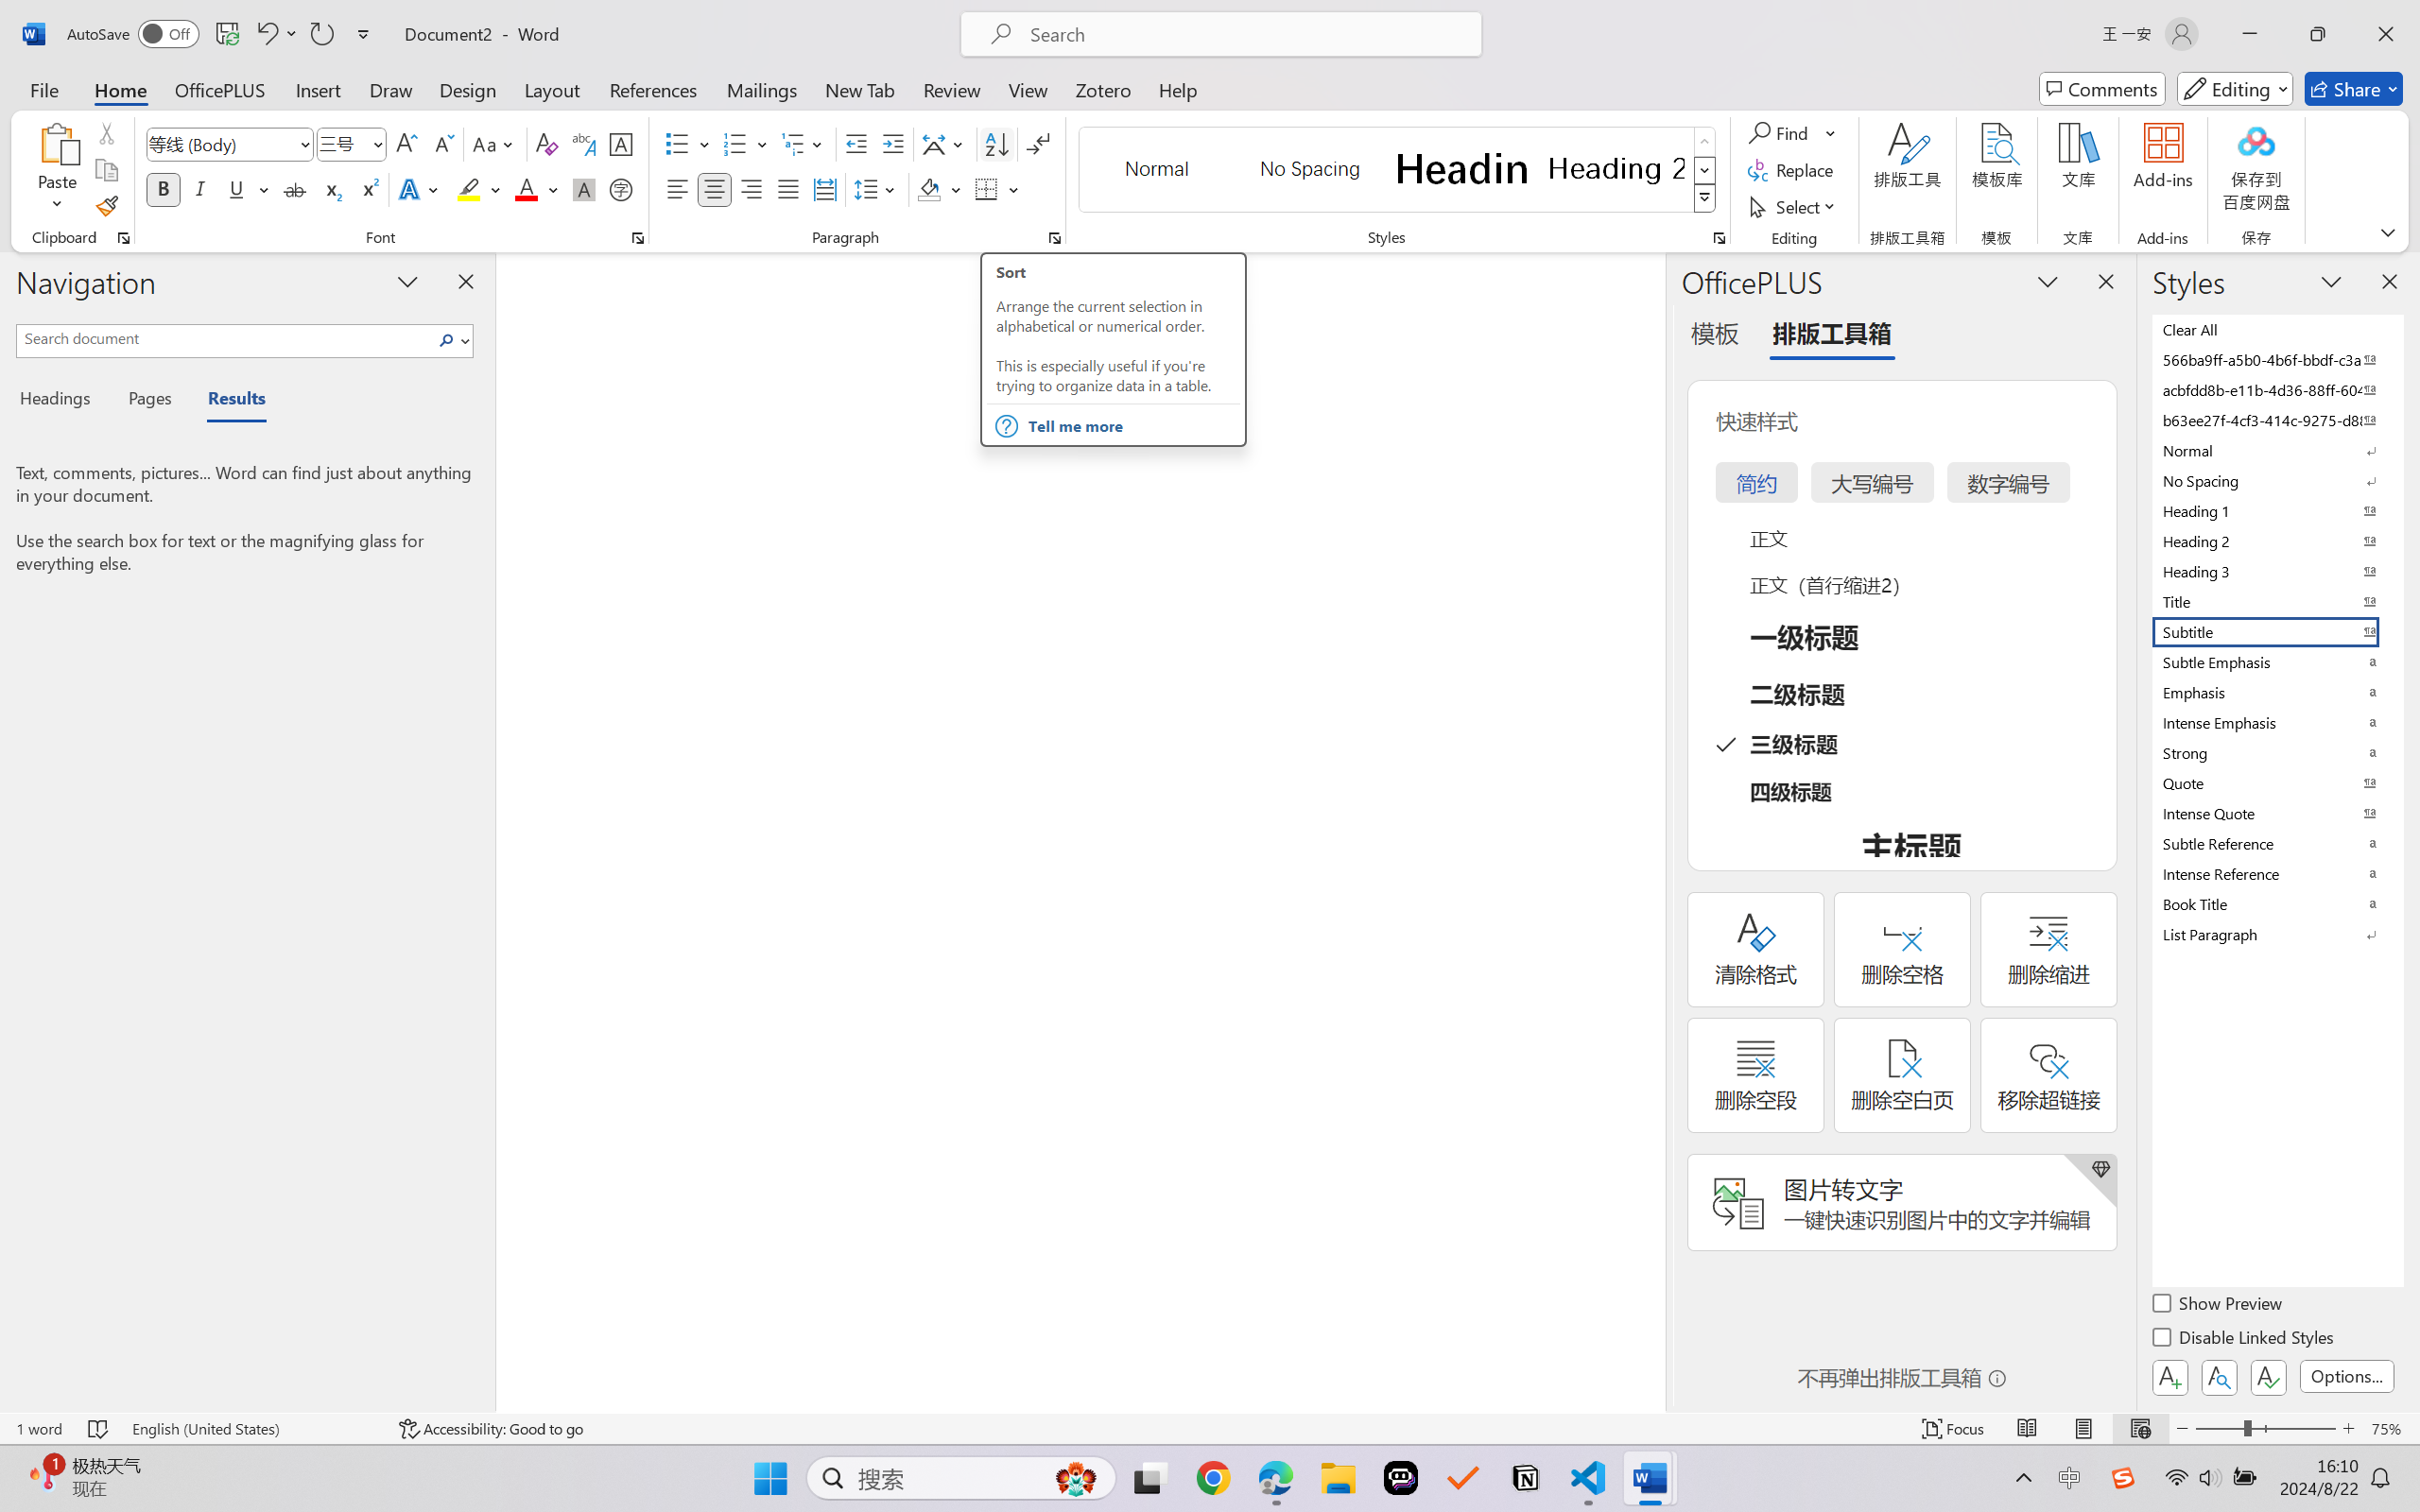  What do you see at coordinates (637, 238) in the screenshot?
I see `Font...` at bounding box center [637, 238].